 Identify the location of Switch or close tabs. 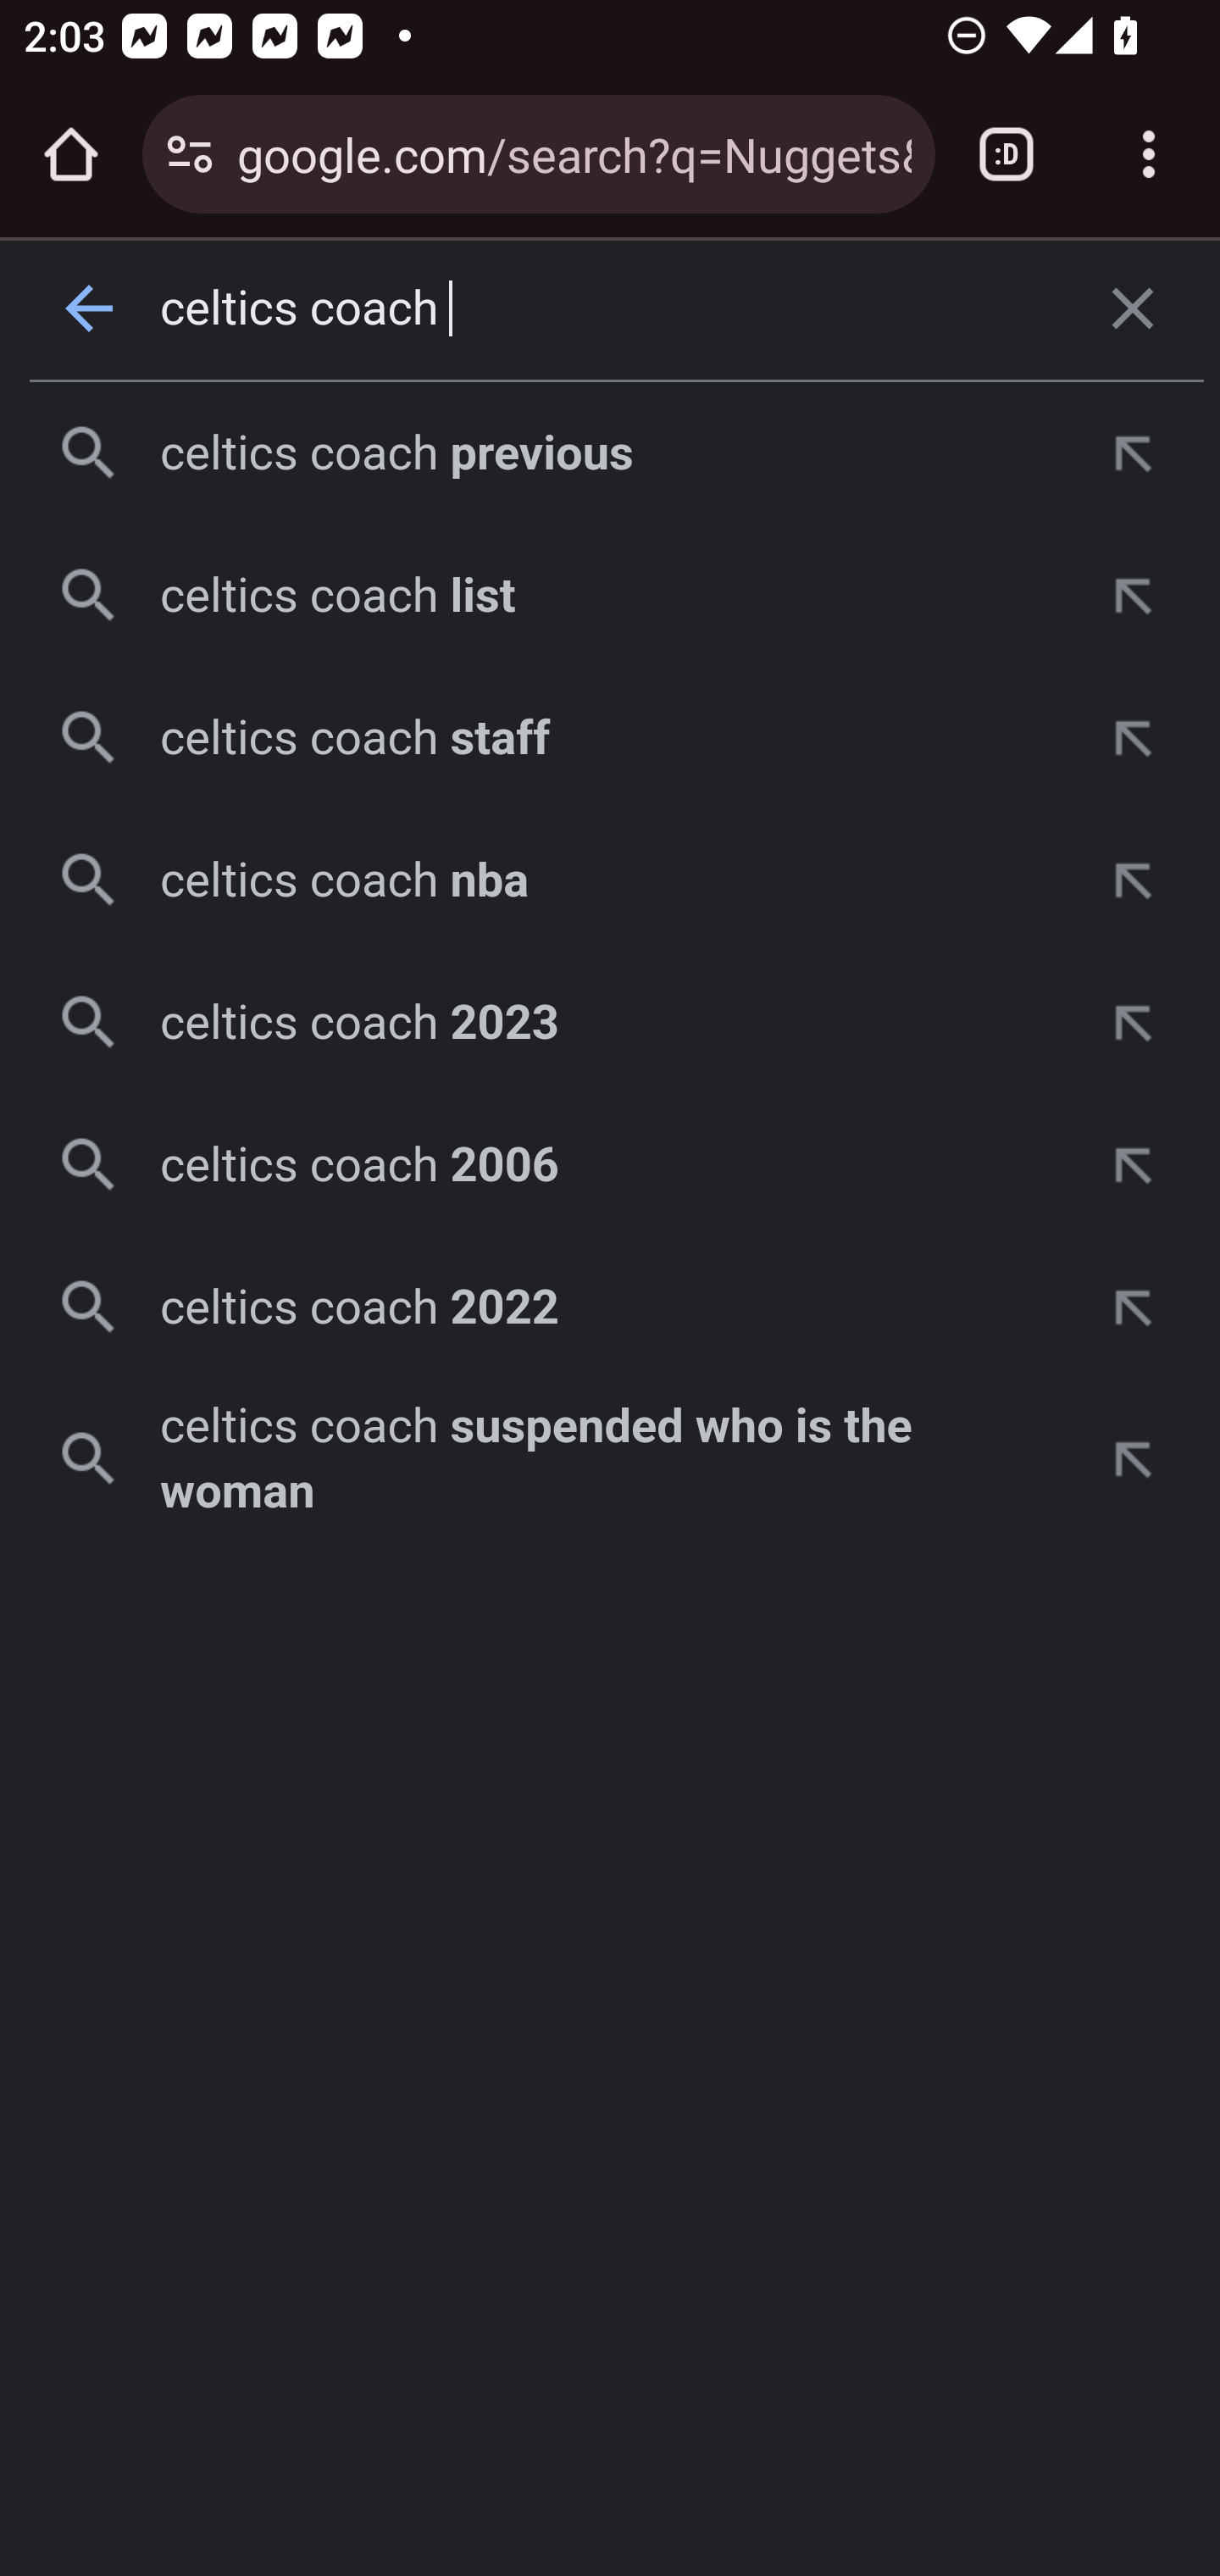
(1006, 154).